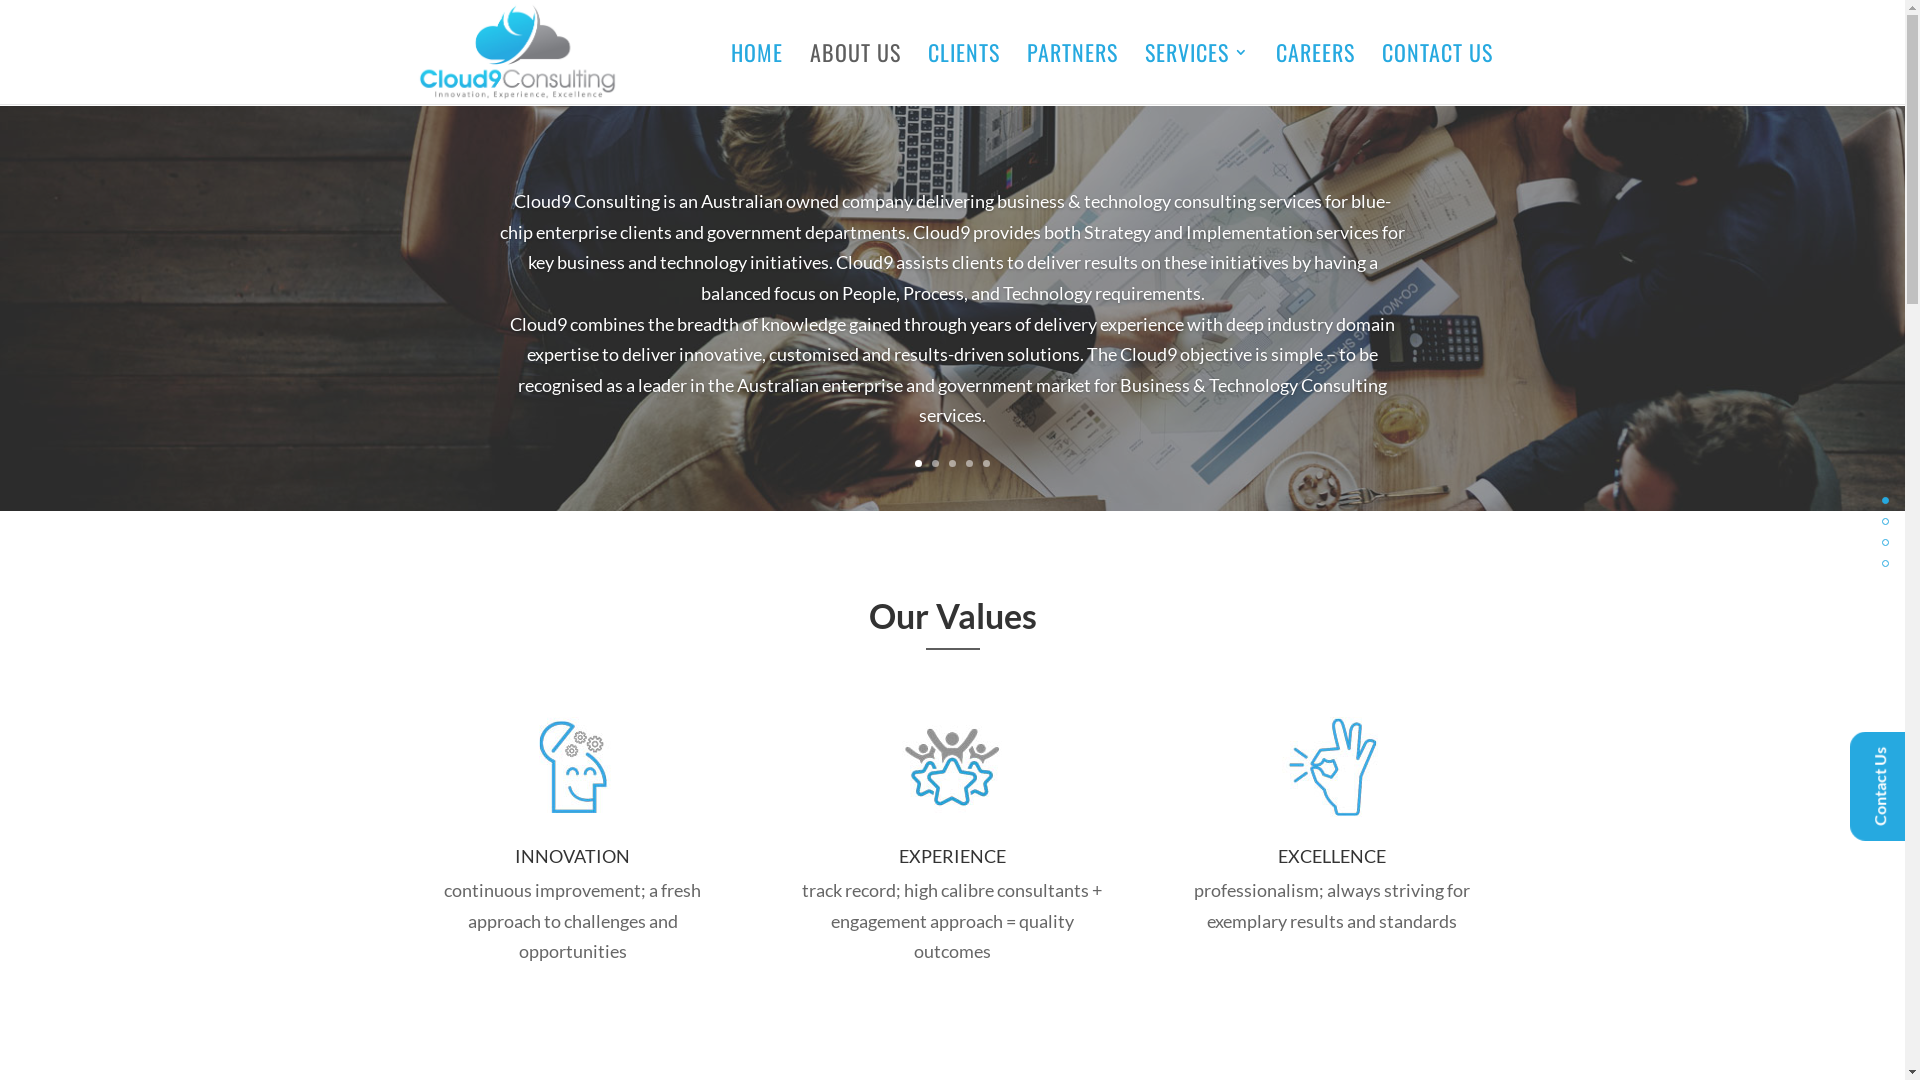  What do you see at coordinates (952, 464) in the screenshot?
I see `3` at bounding box center [952, 464].